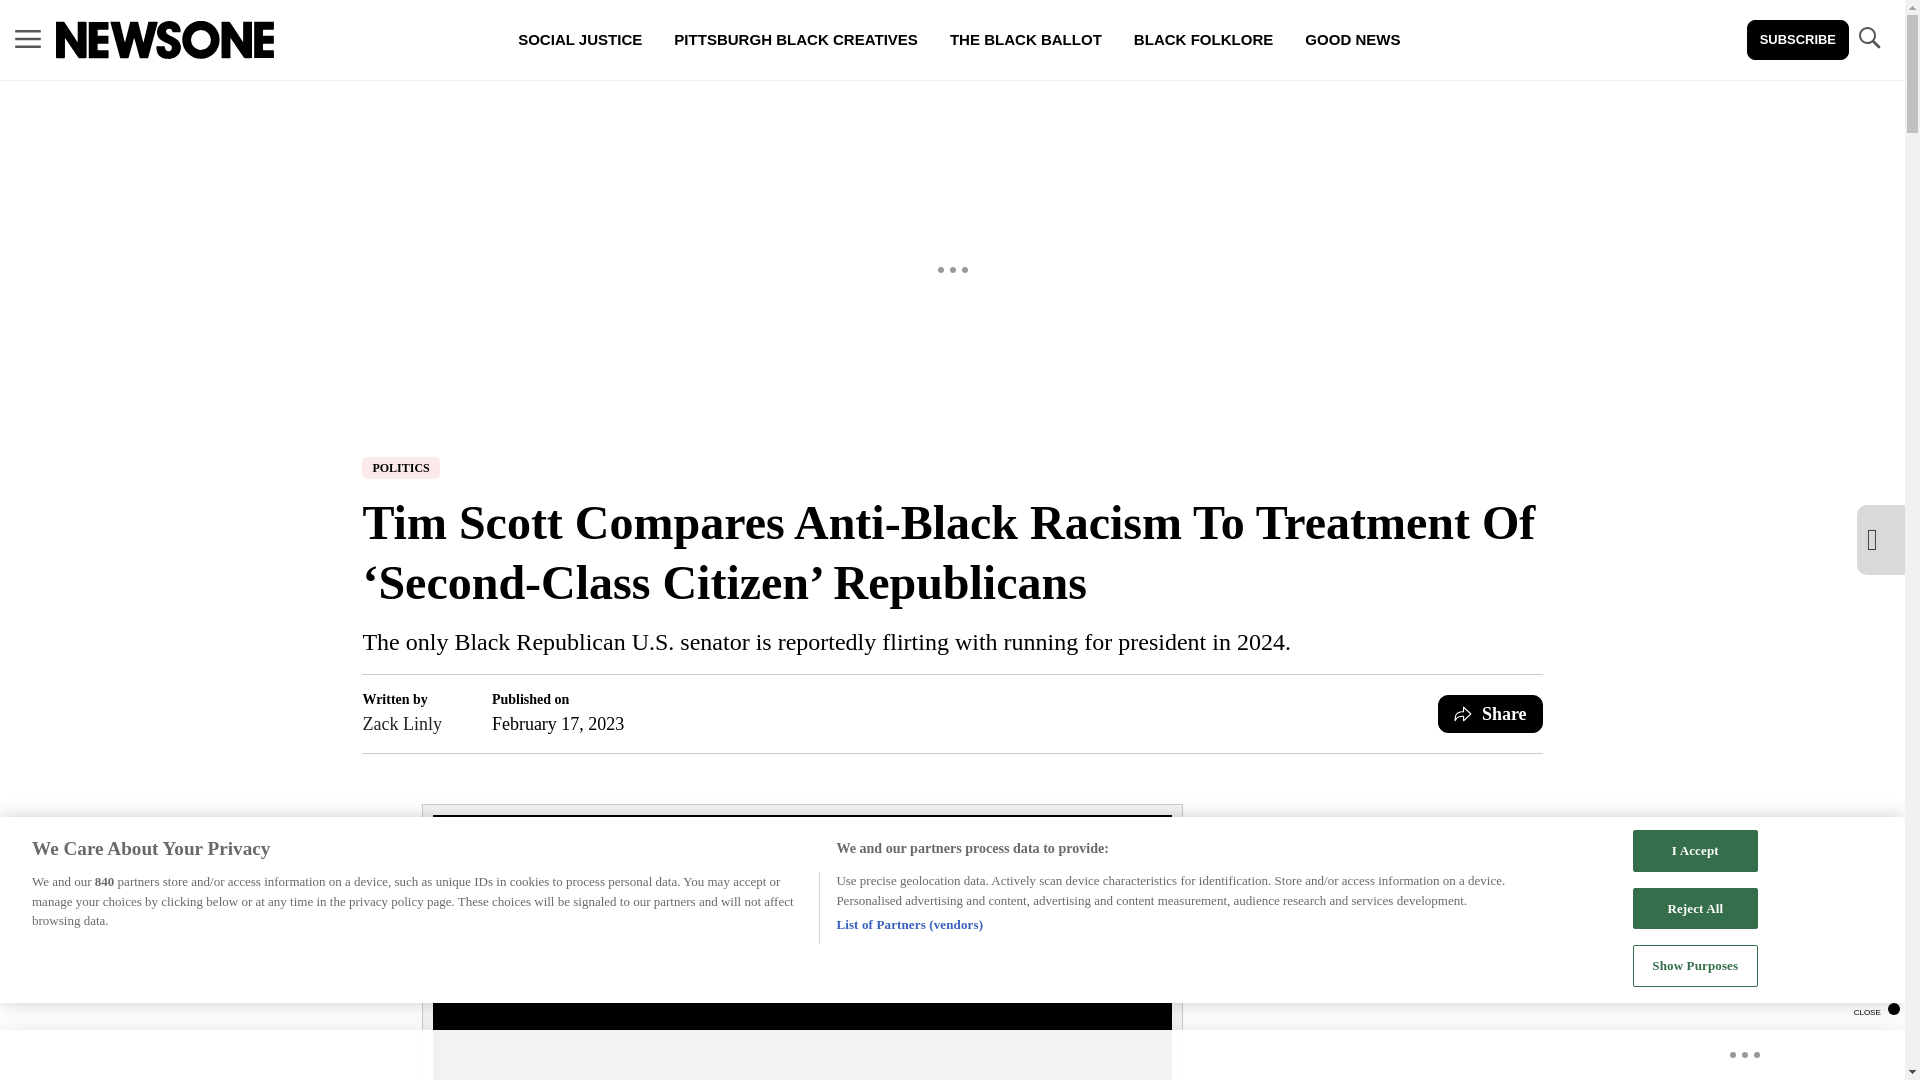 This screenshot has width=1920, height=1080. I want to click on SUBSCRIBE, so click(1798, 40).